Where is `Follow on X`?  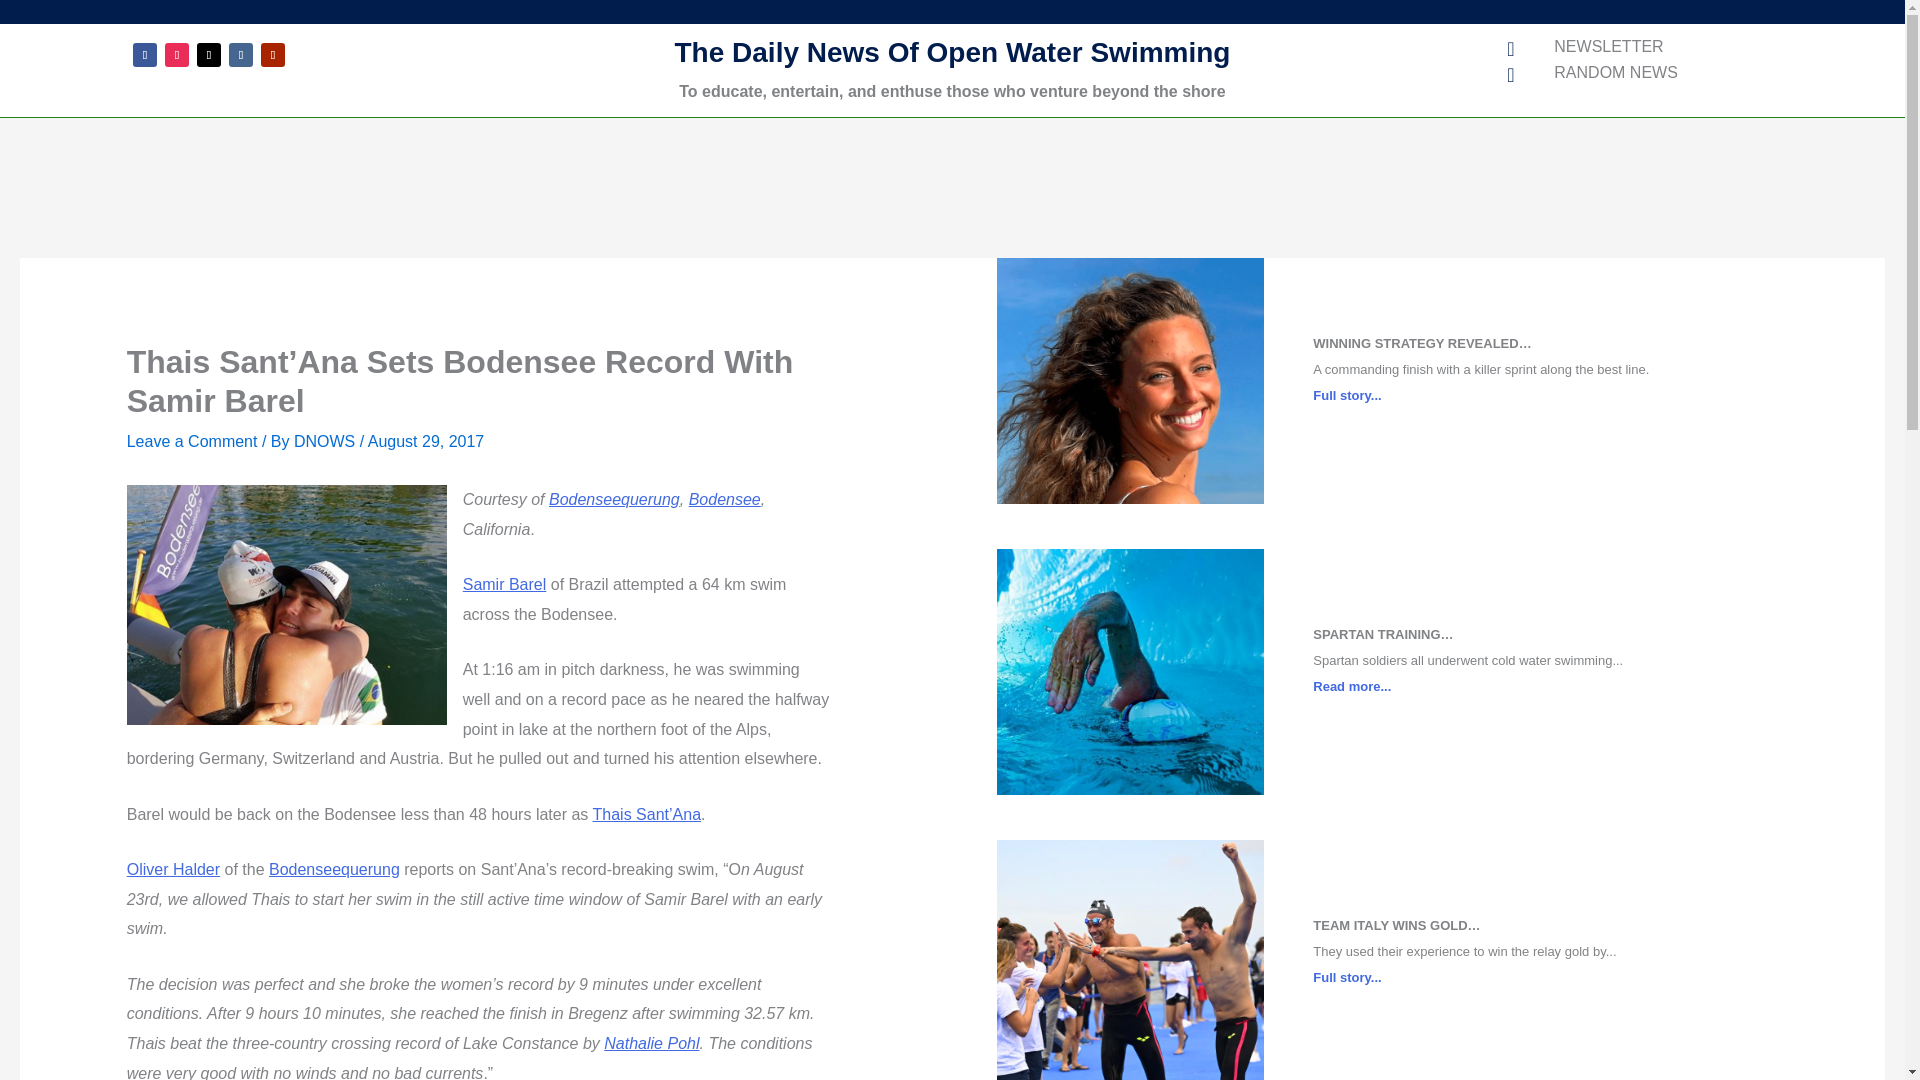
Follow on X is located at coordinates (208, 54).